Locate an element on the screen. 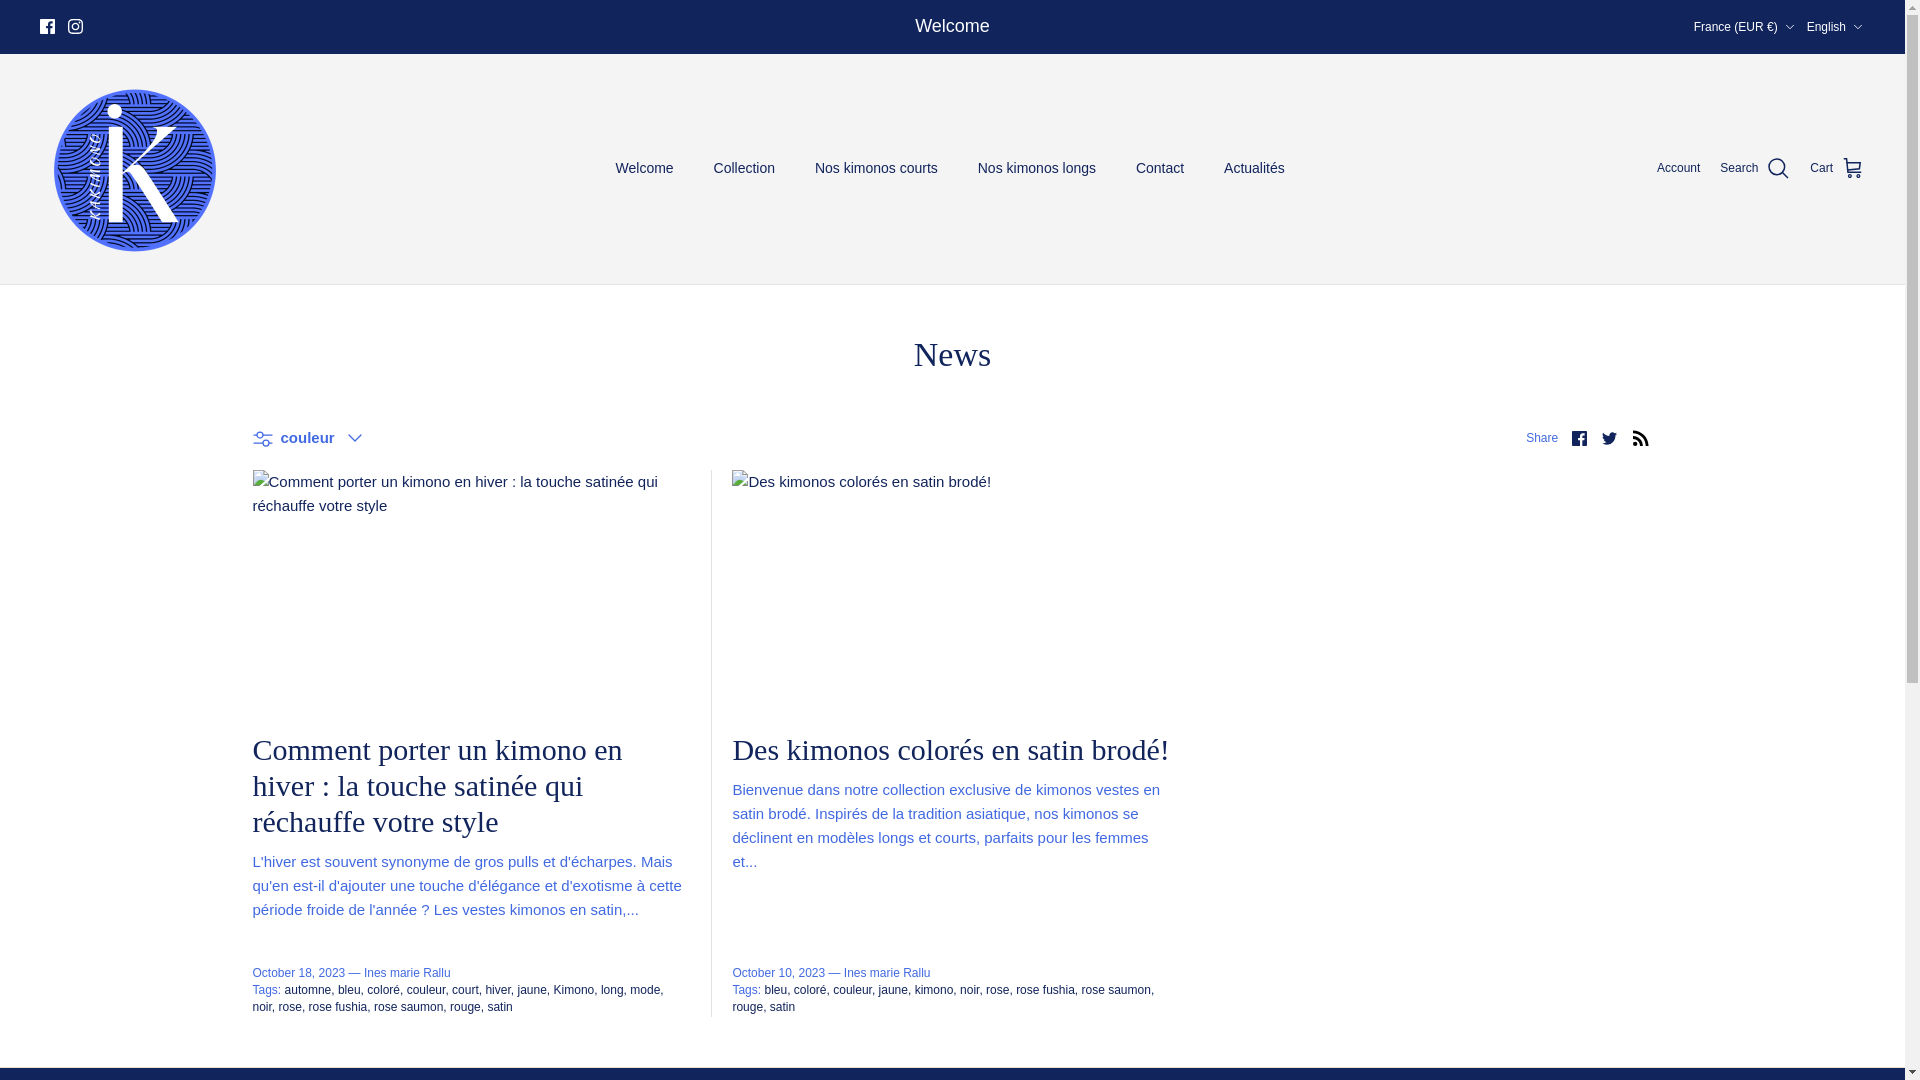  Show articles tagged automne is located at coordinates (309, 989).